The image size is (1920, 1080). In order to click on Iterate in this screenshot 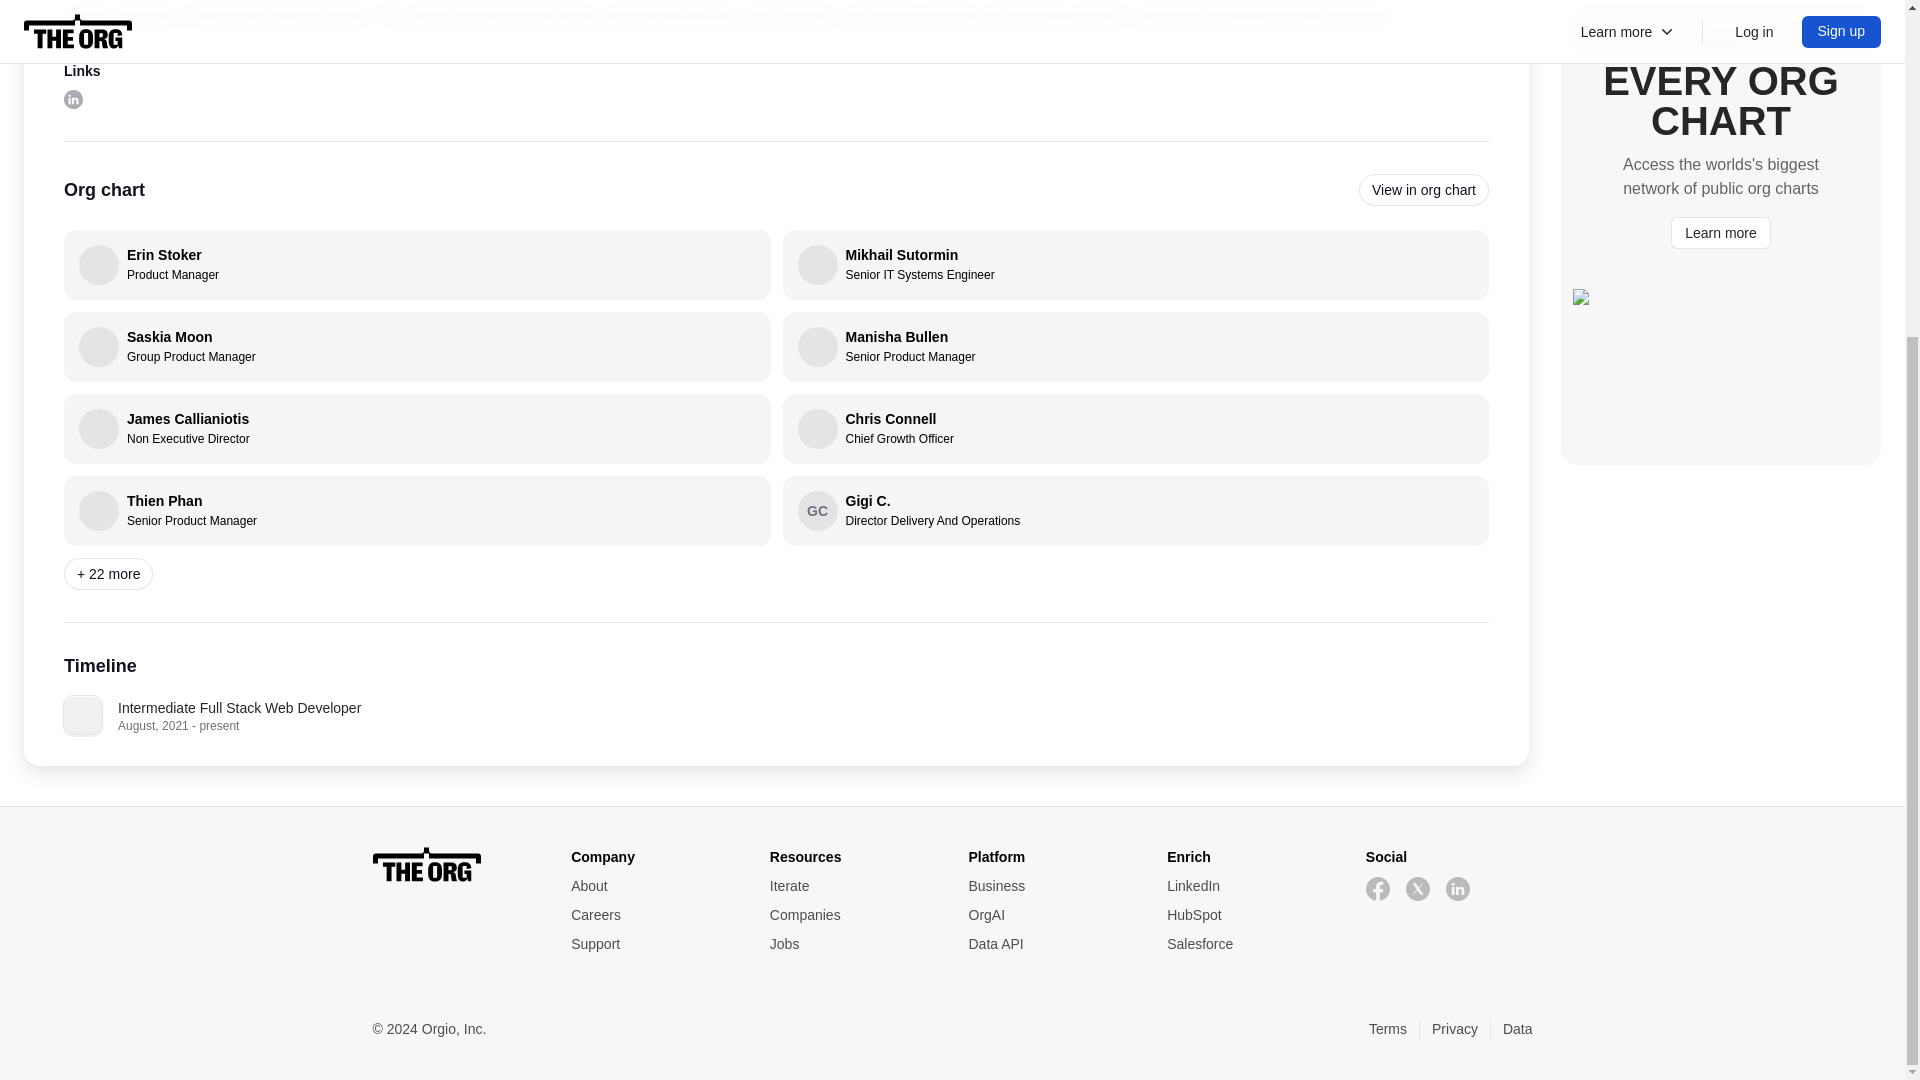, I will do `click(417, 347)`.